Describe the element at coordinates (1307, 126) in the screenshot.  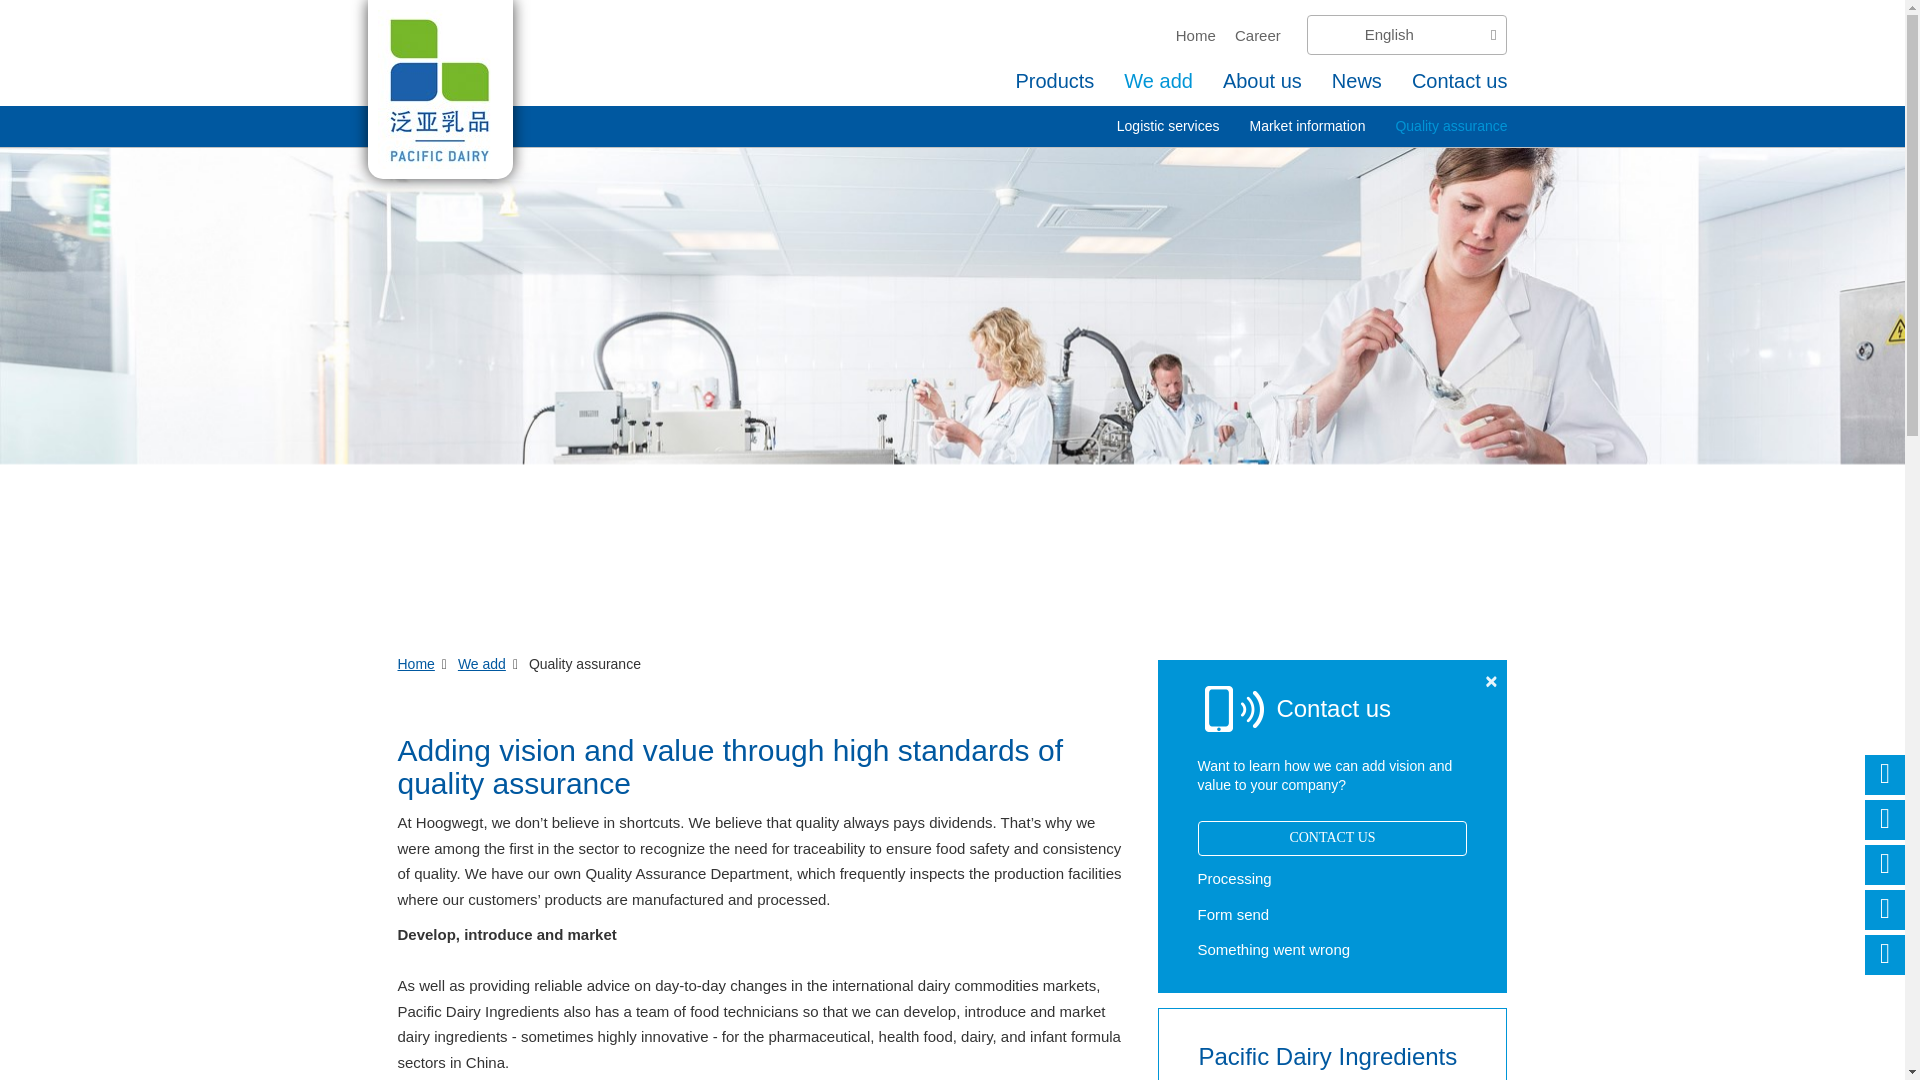
I see `Market information` at that location.